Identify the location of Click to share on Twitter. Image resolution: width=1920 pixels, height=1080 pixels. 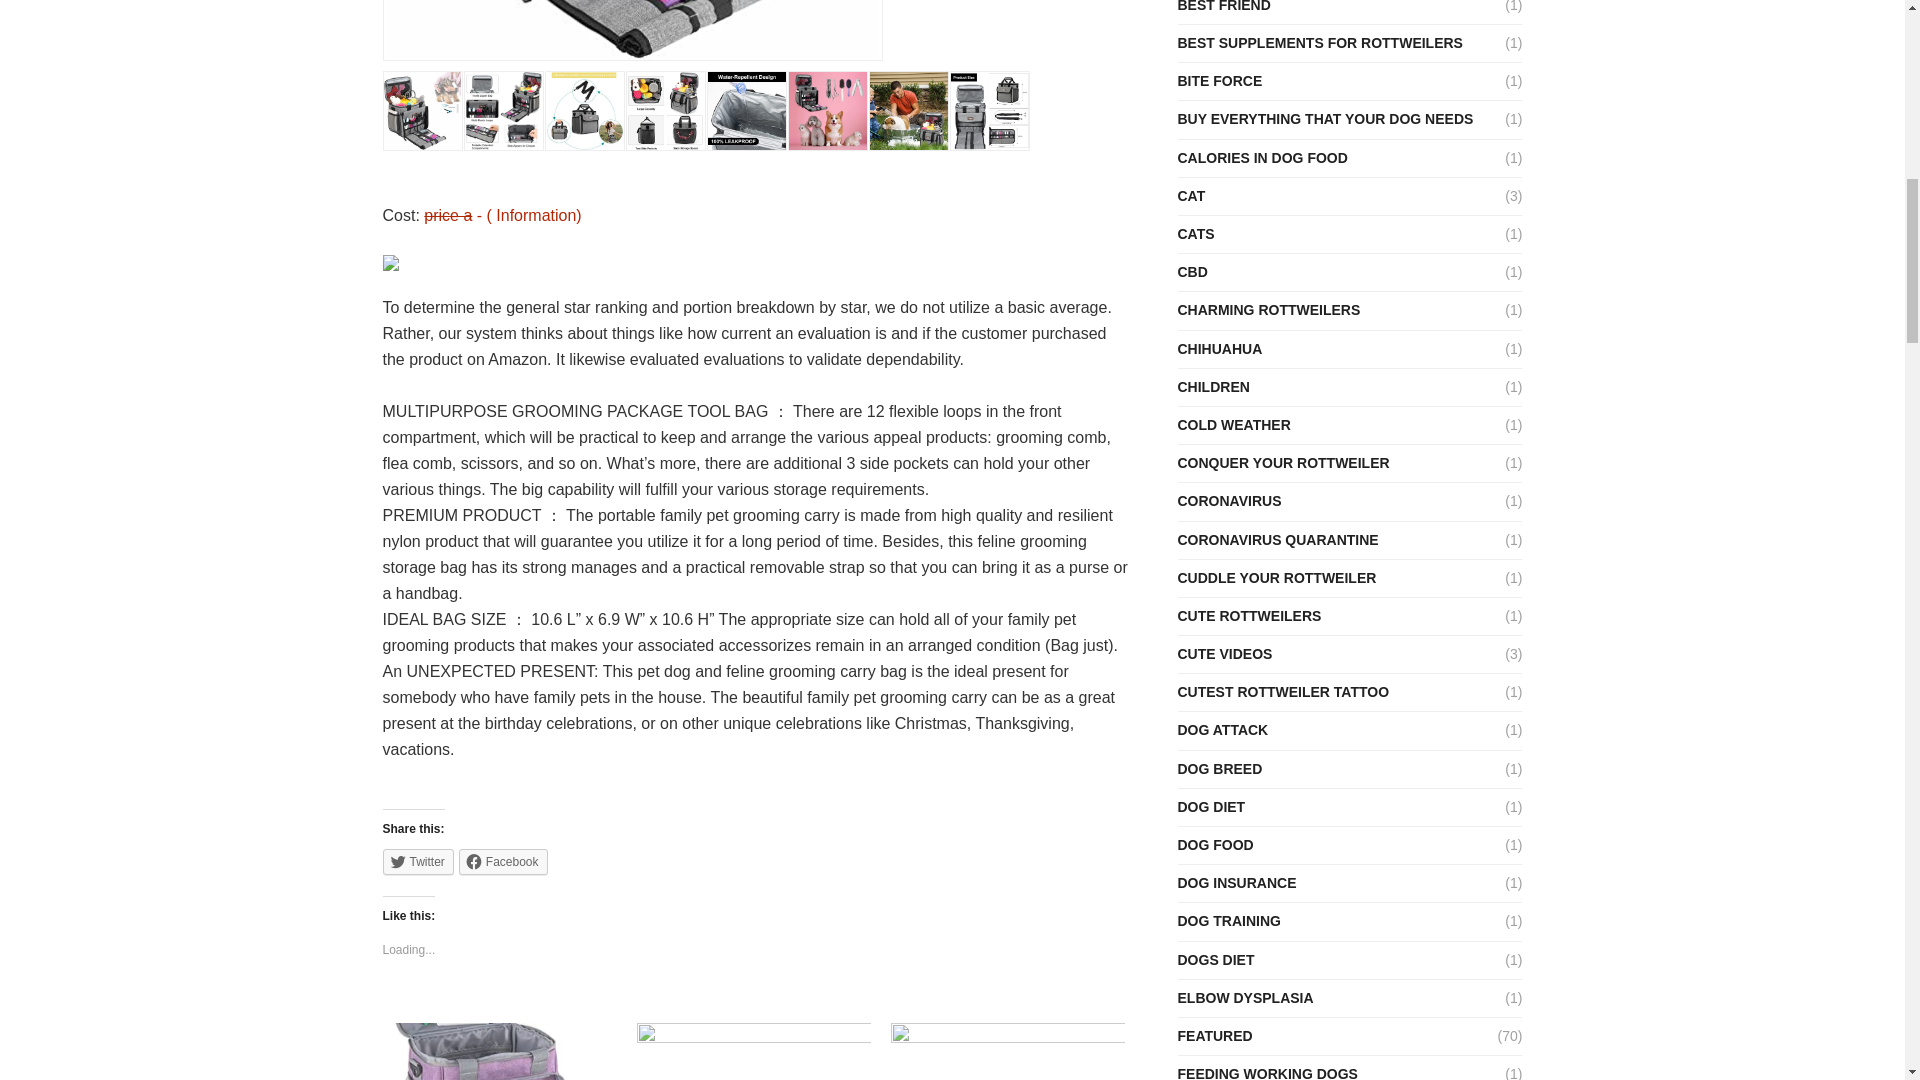
(418, 861).